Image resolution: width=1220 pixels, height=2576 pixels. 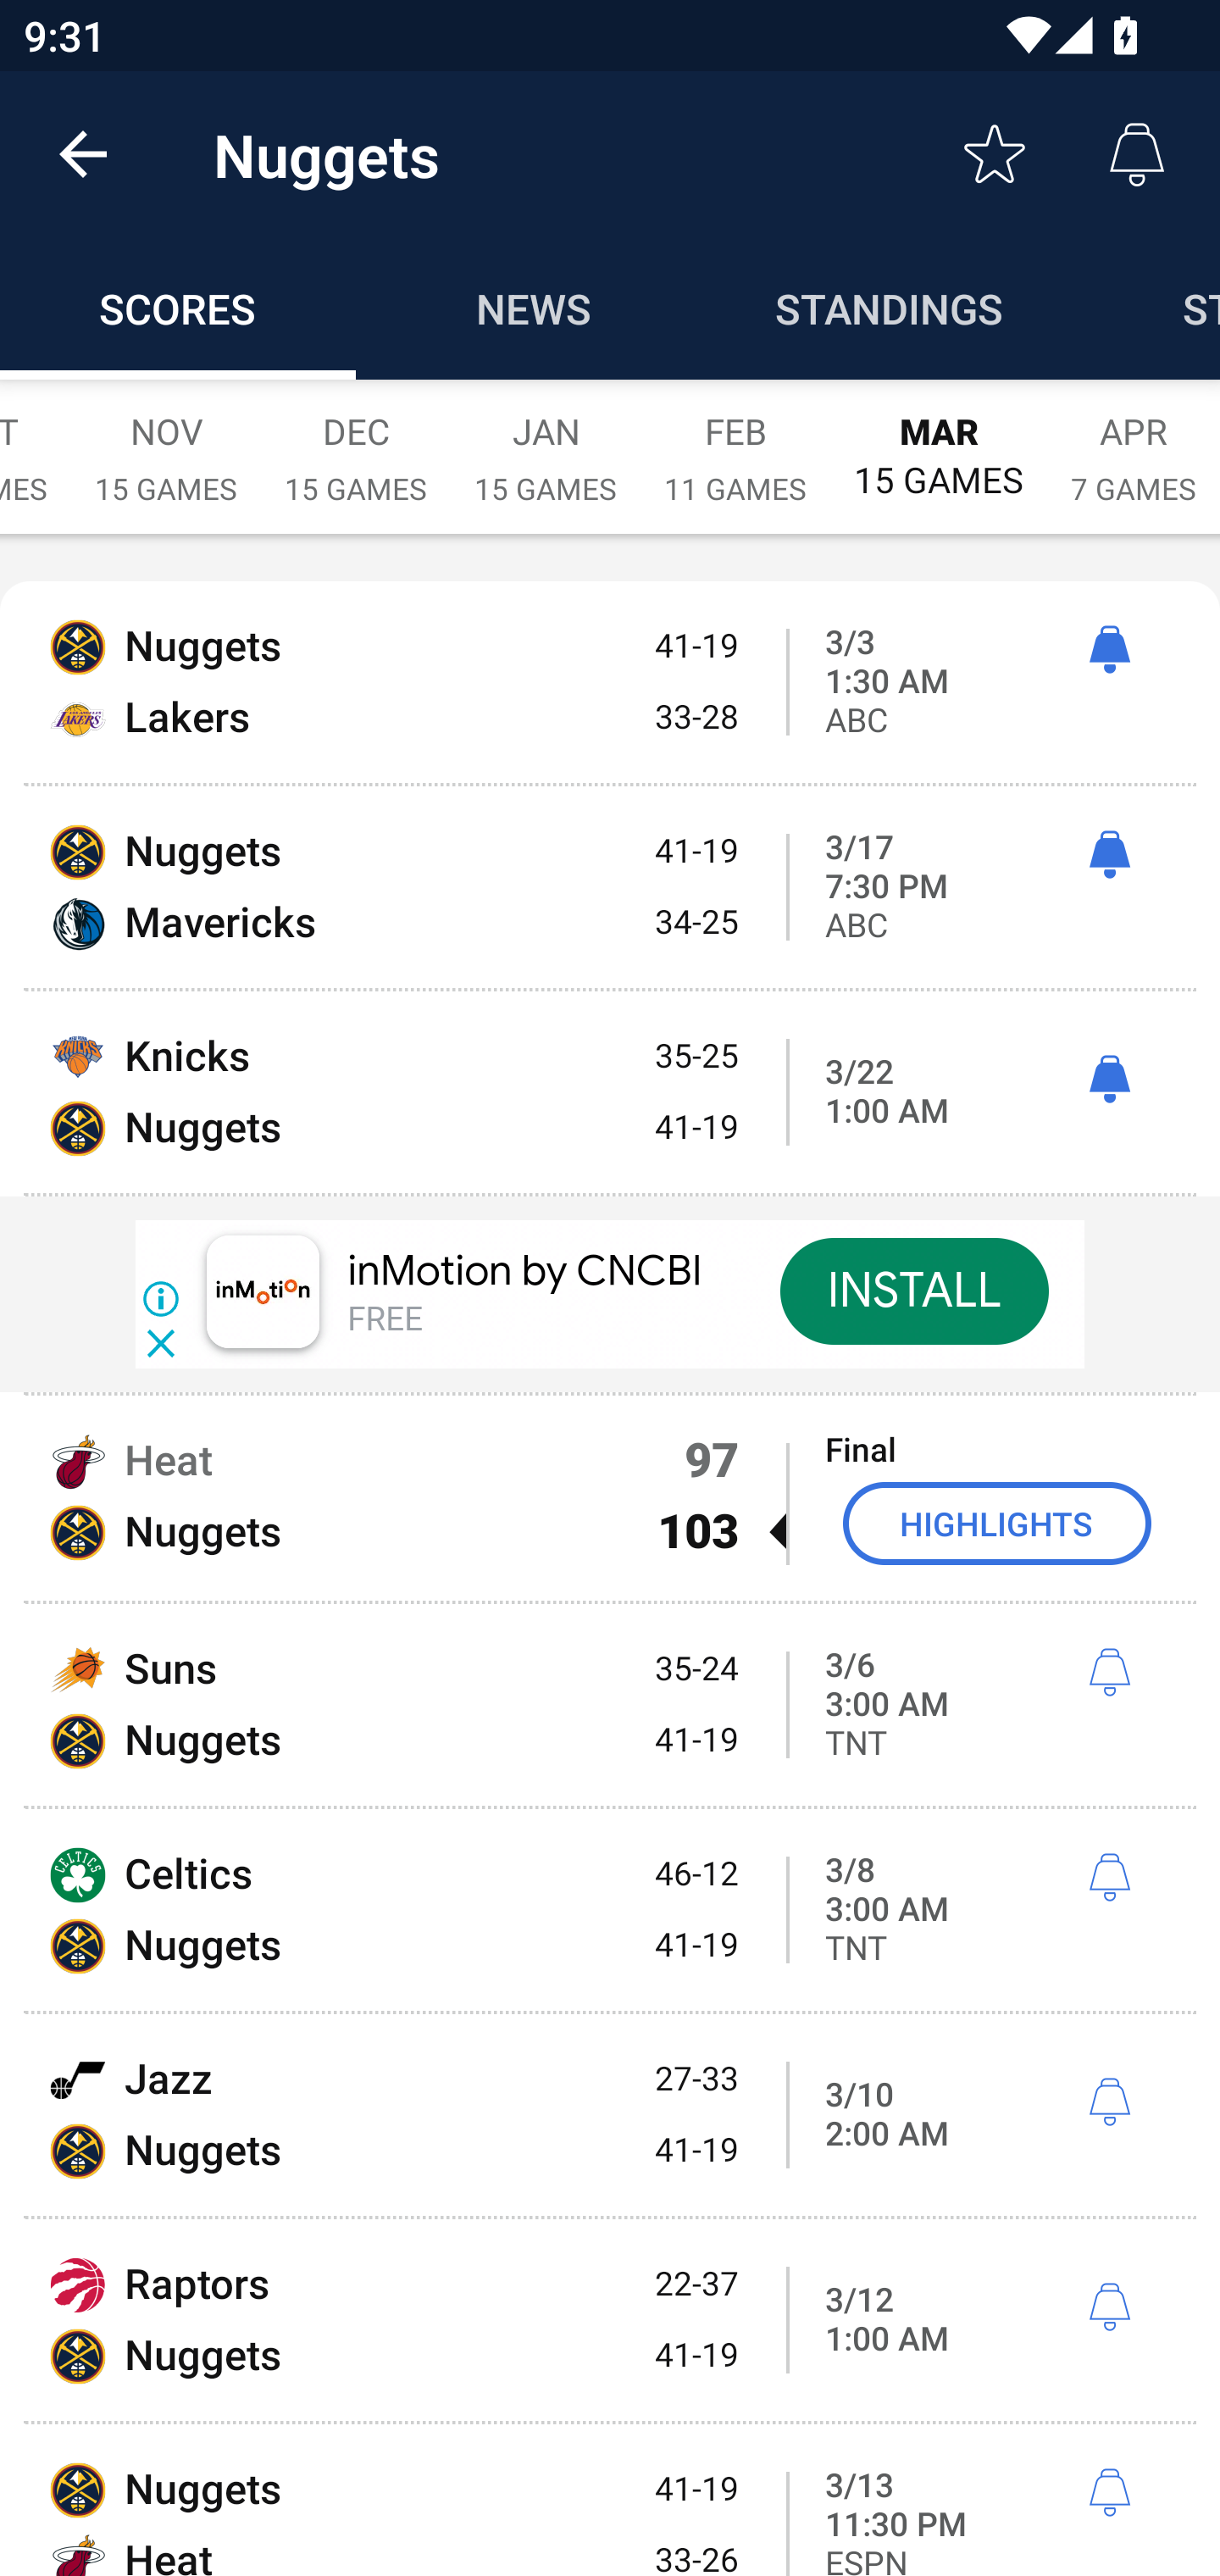 What do you see at coordinates (83, 154) in the screenshot?
I see `back.button` at bounding box center [83, 154].